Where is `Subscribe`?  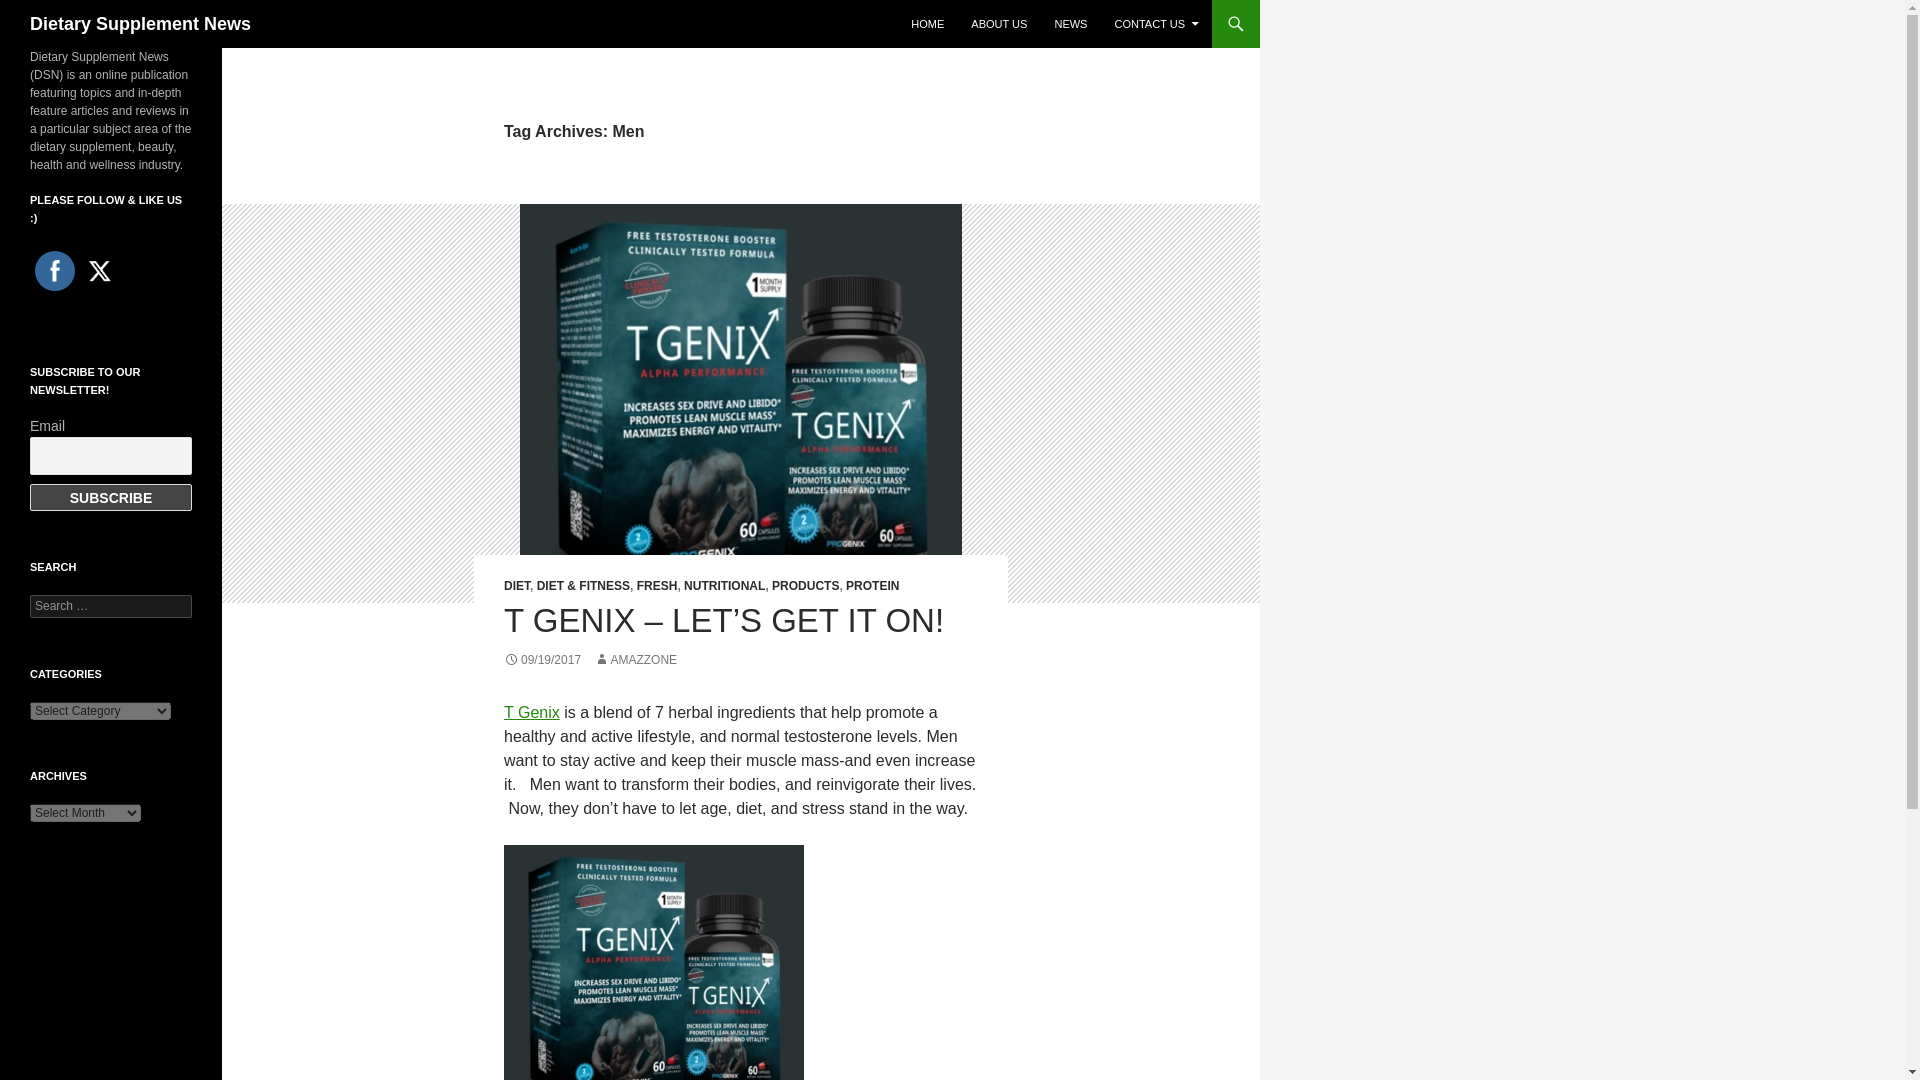
Subscribe is located at coordinates (111, 496).